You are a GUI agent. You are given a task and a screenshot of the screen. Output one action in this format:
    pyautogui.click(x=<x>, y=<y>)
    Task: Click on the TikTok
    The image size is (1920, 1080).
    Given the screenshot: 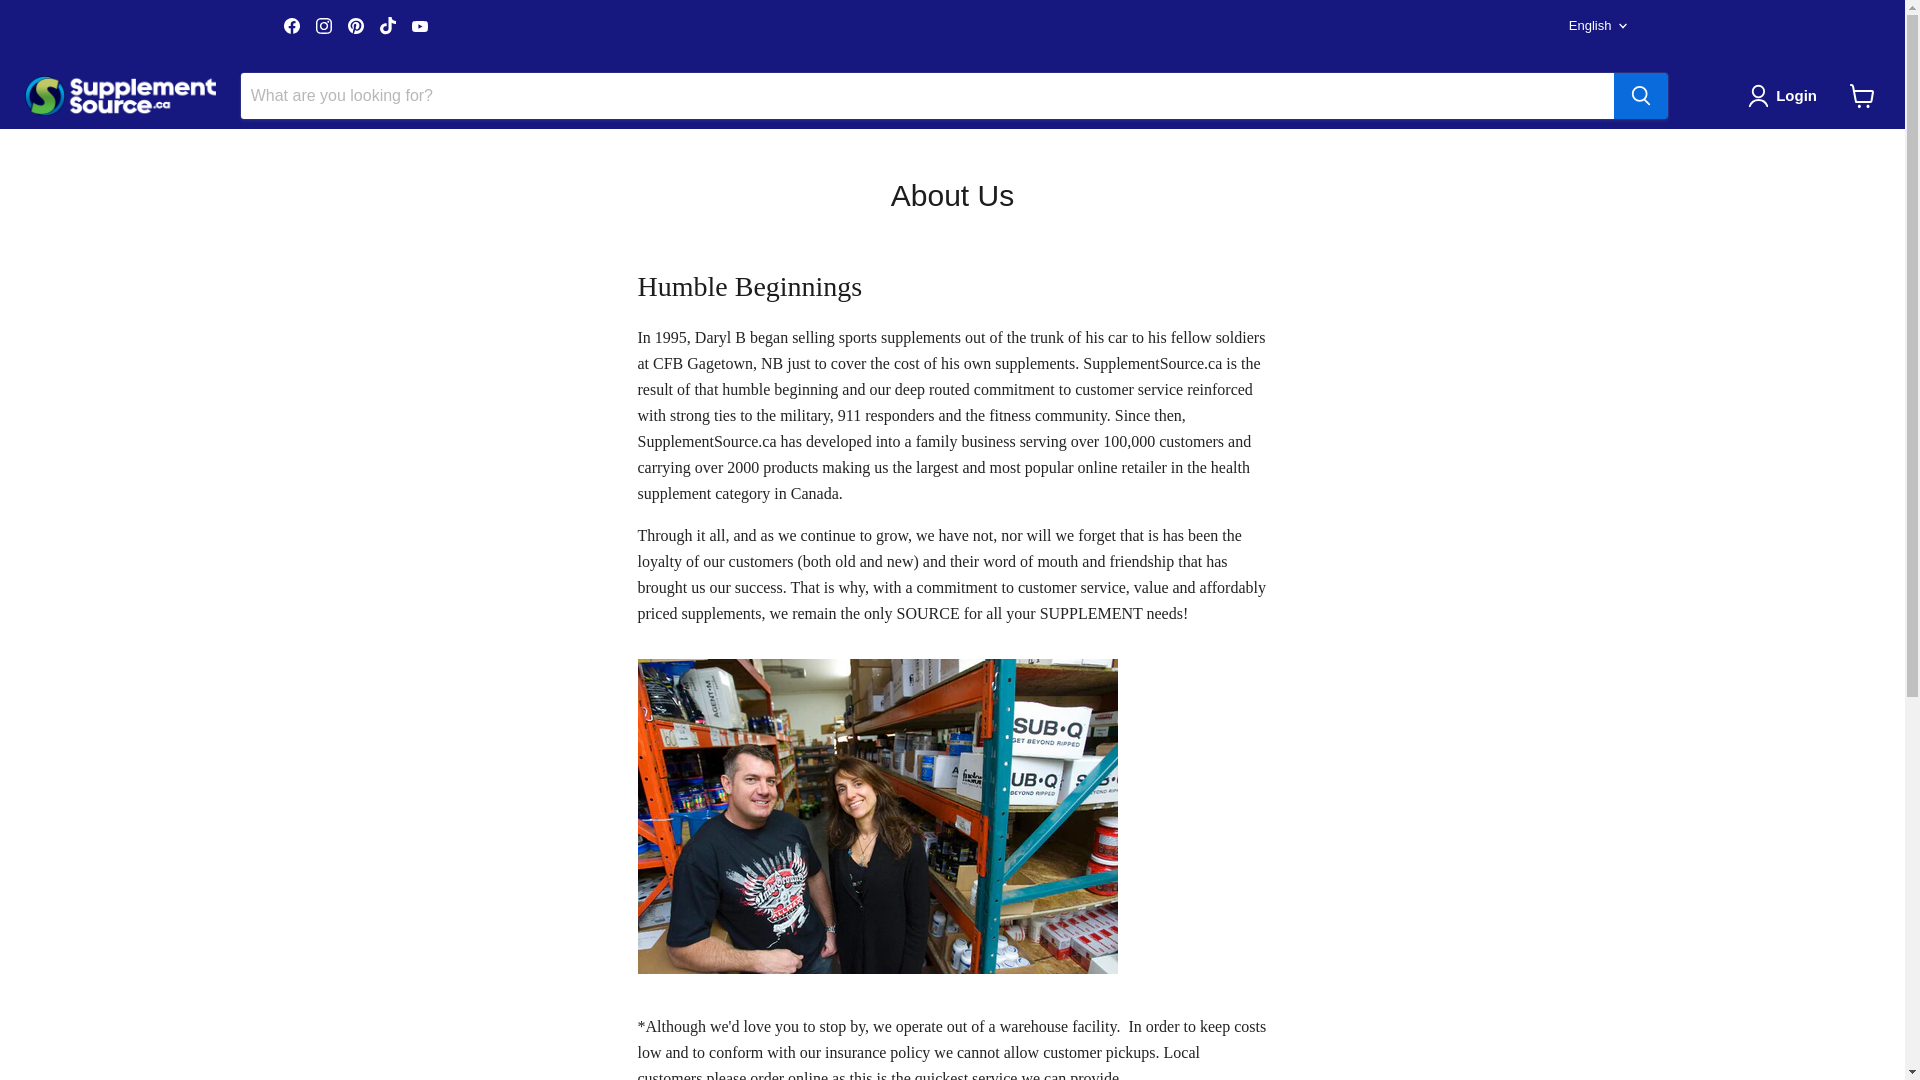 What is the action you would take?
    pyautogui.click(x=388, y=25)
    